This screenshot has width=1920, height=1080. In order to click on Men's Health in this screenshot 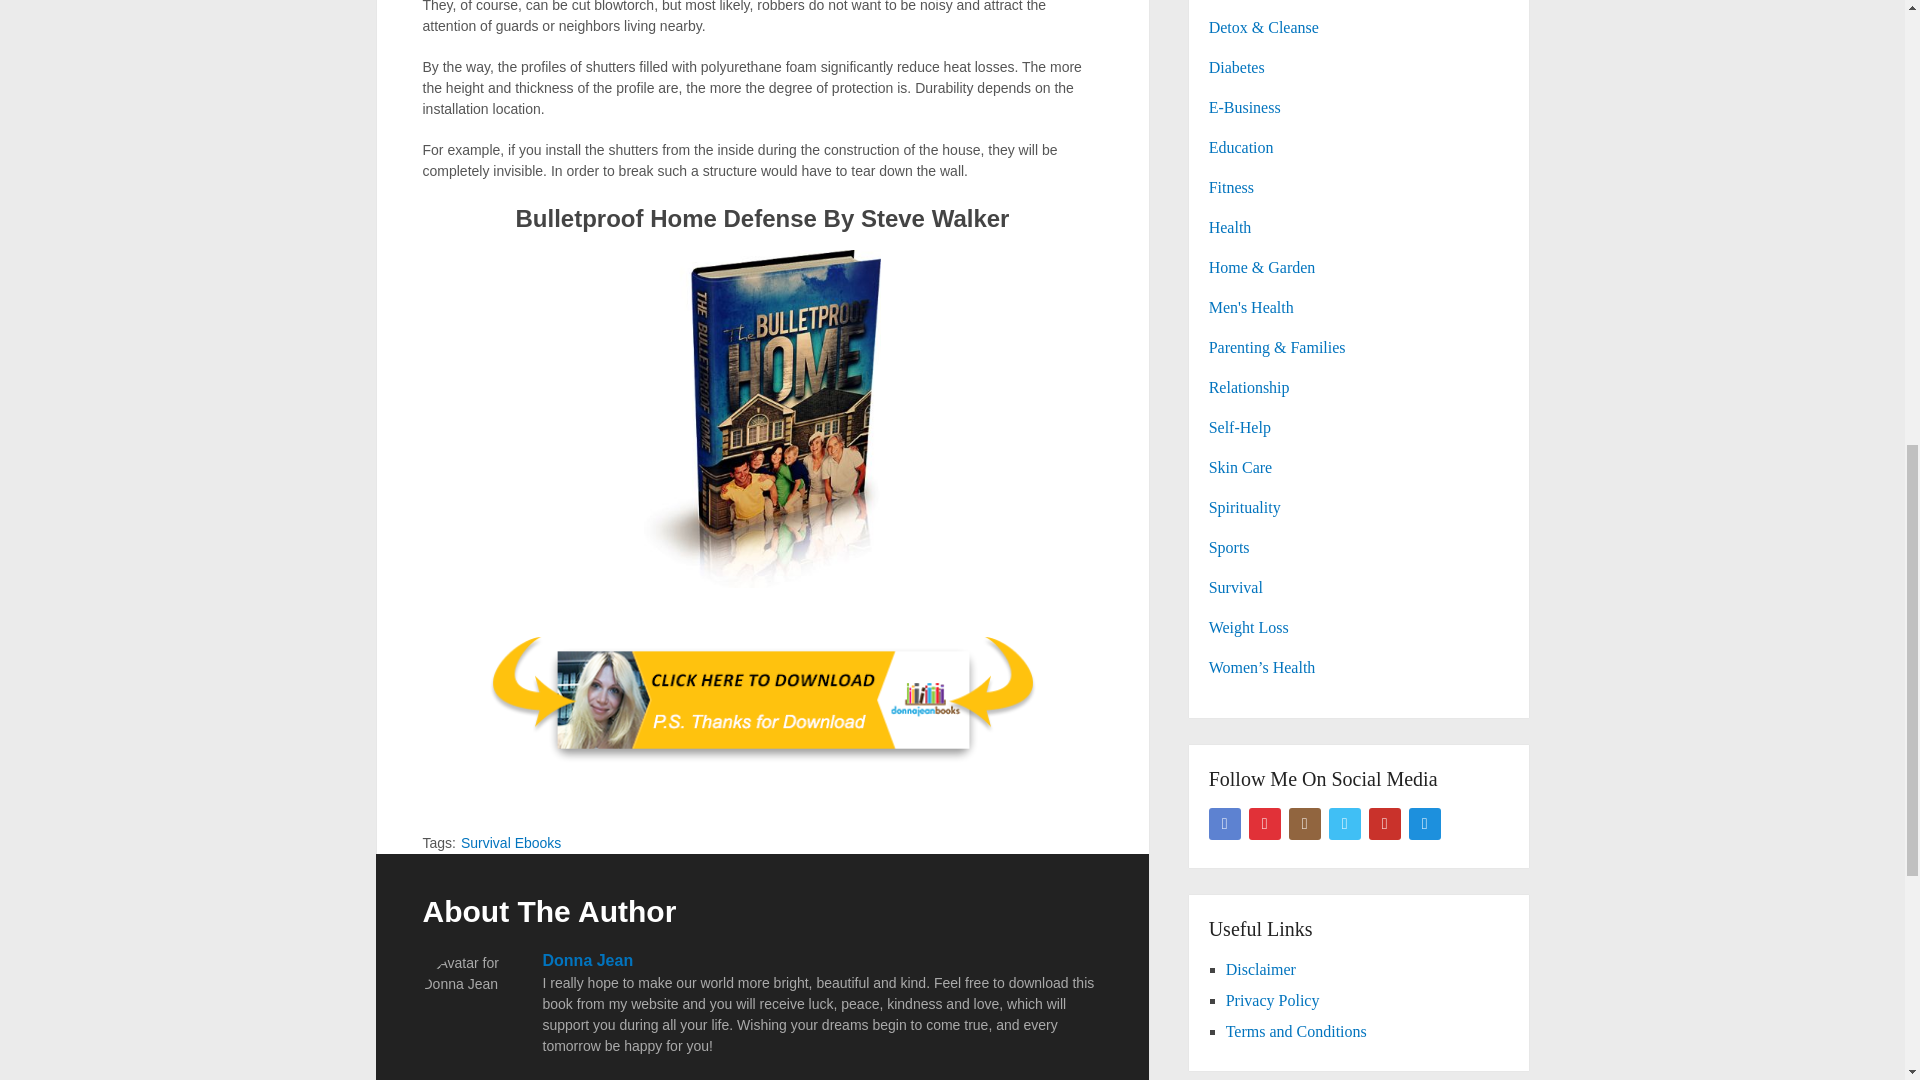, I will do `click(1252, 308)`.